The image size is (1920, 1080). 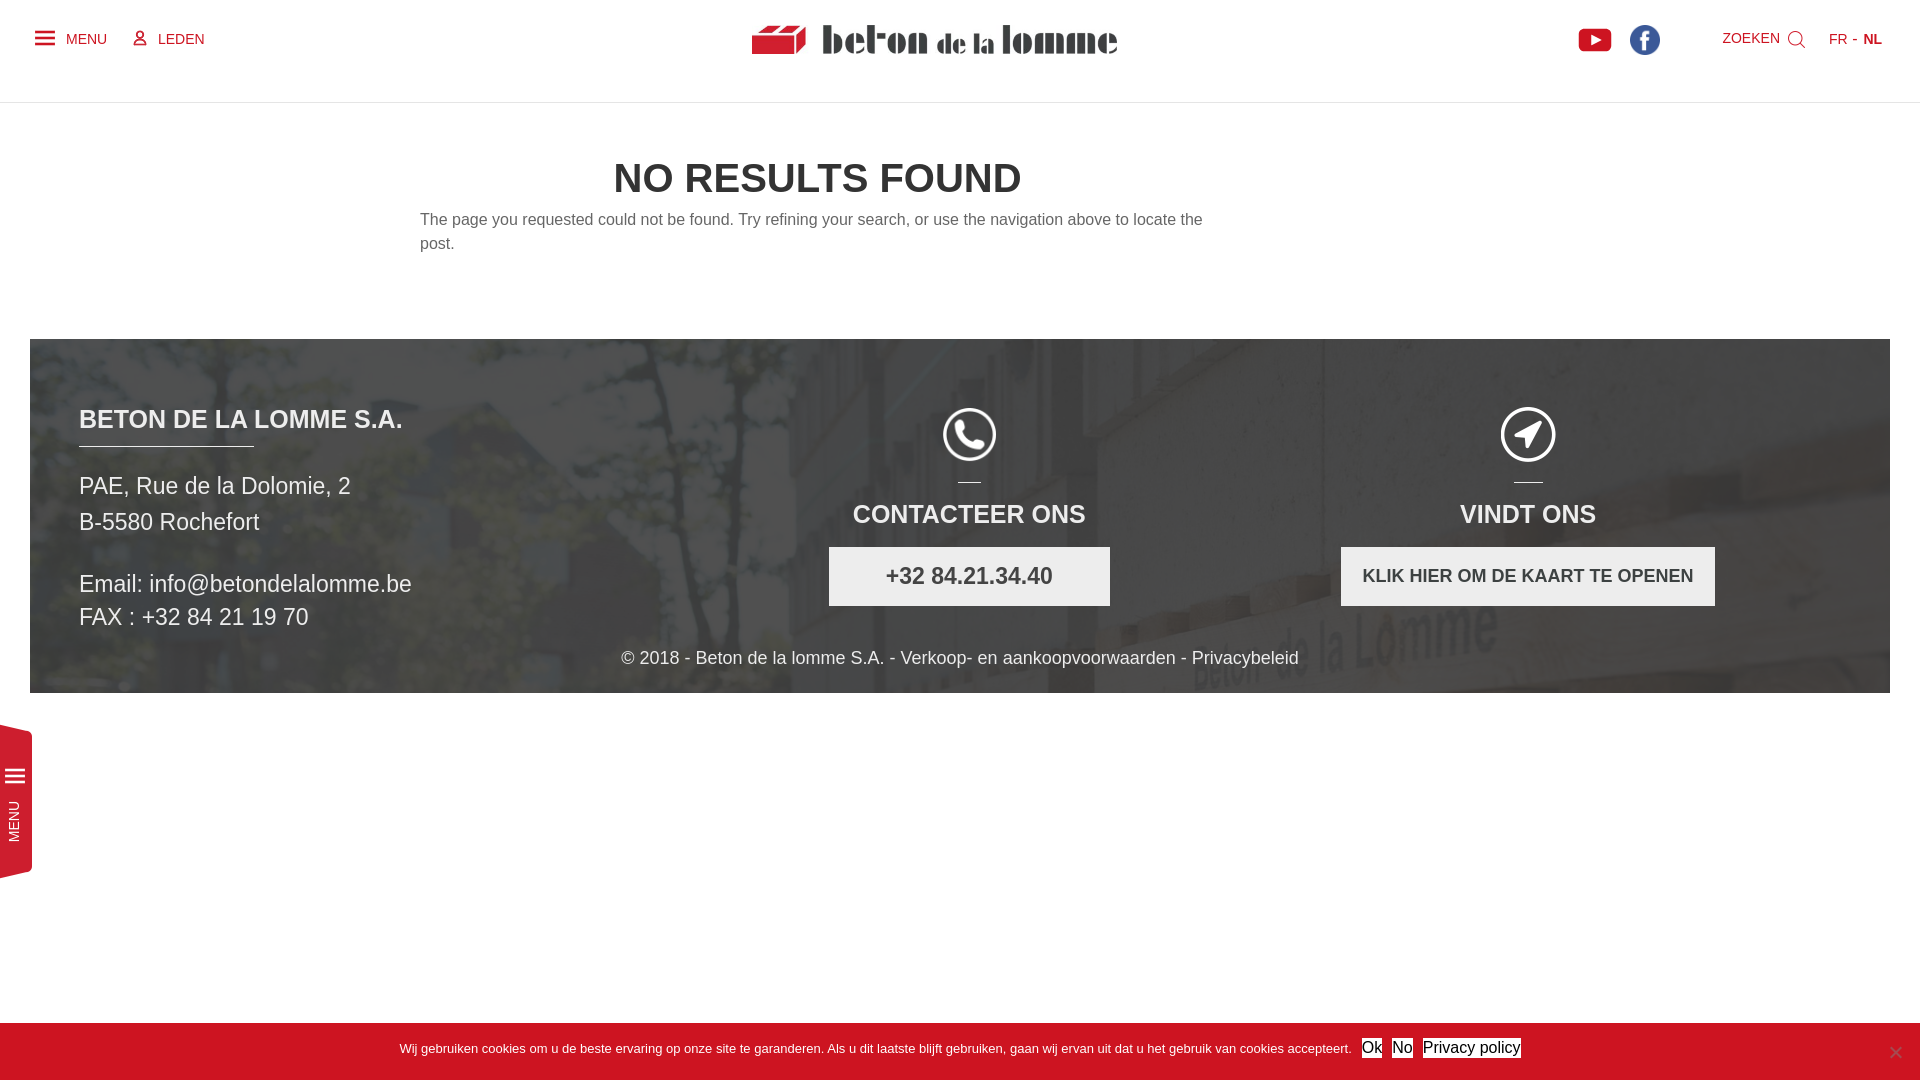 I want to click on FR, so click(x=1836, y=39).